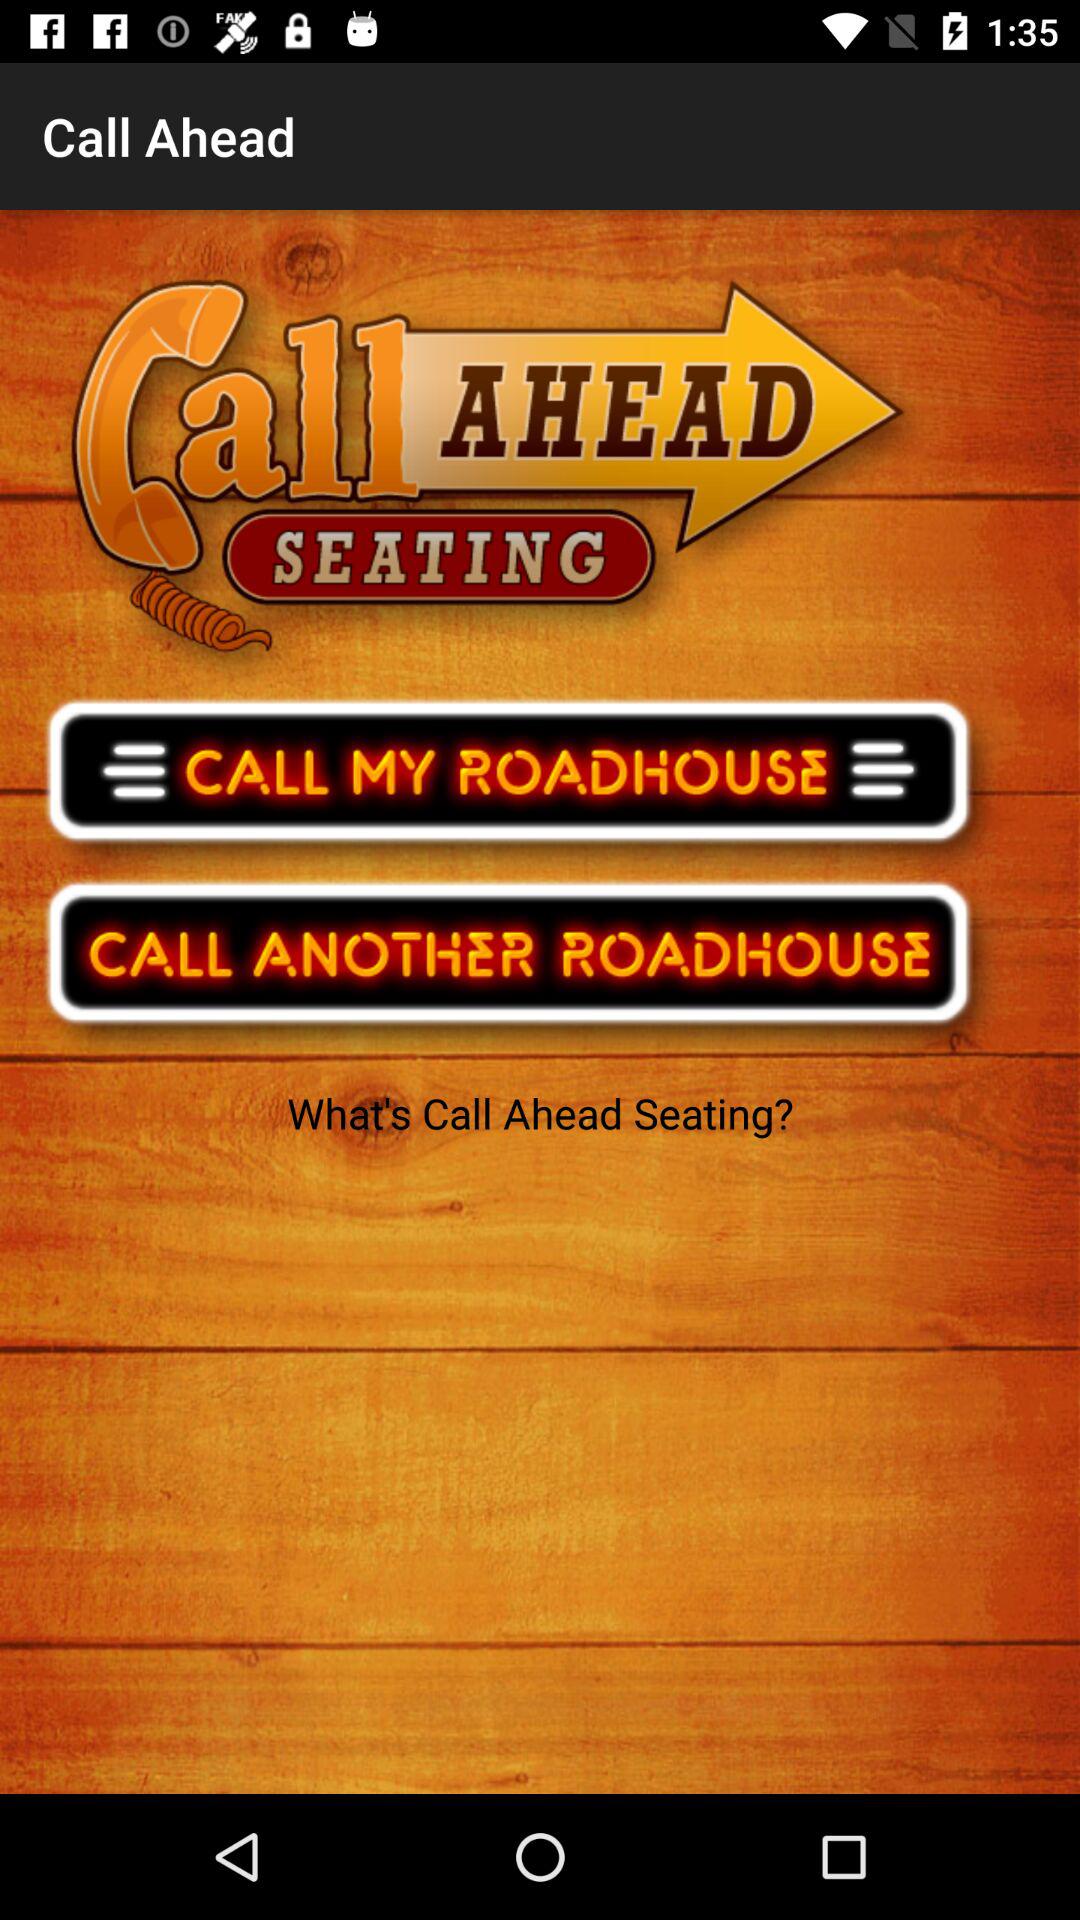 This screenshot has height=1920, width=1080. What do you see at coordinates (522, 783) in the screenshot?
I see `call store` at bounding box center [522, 783].